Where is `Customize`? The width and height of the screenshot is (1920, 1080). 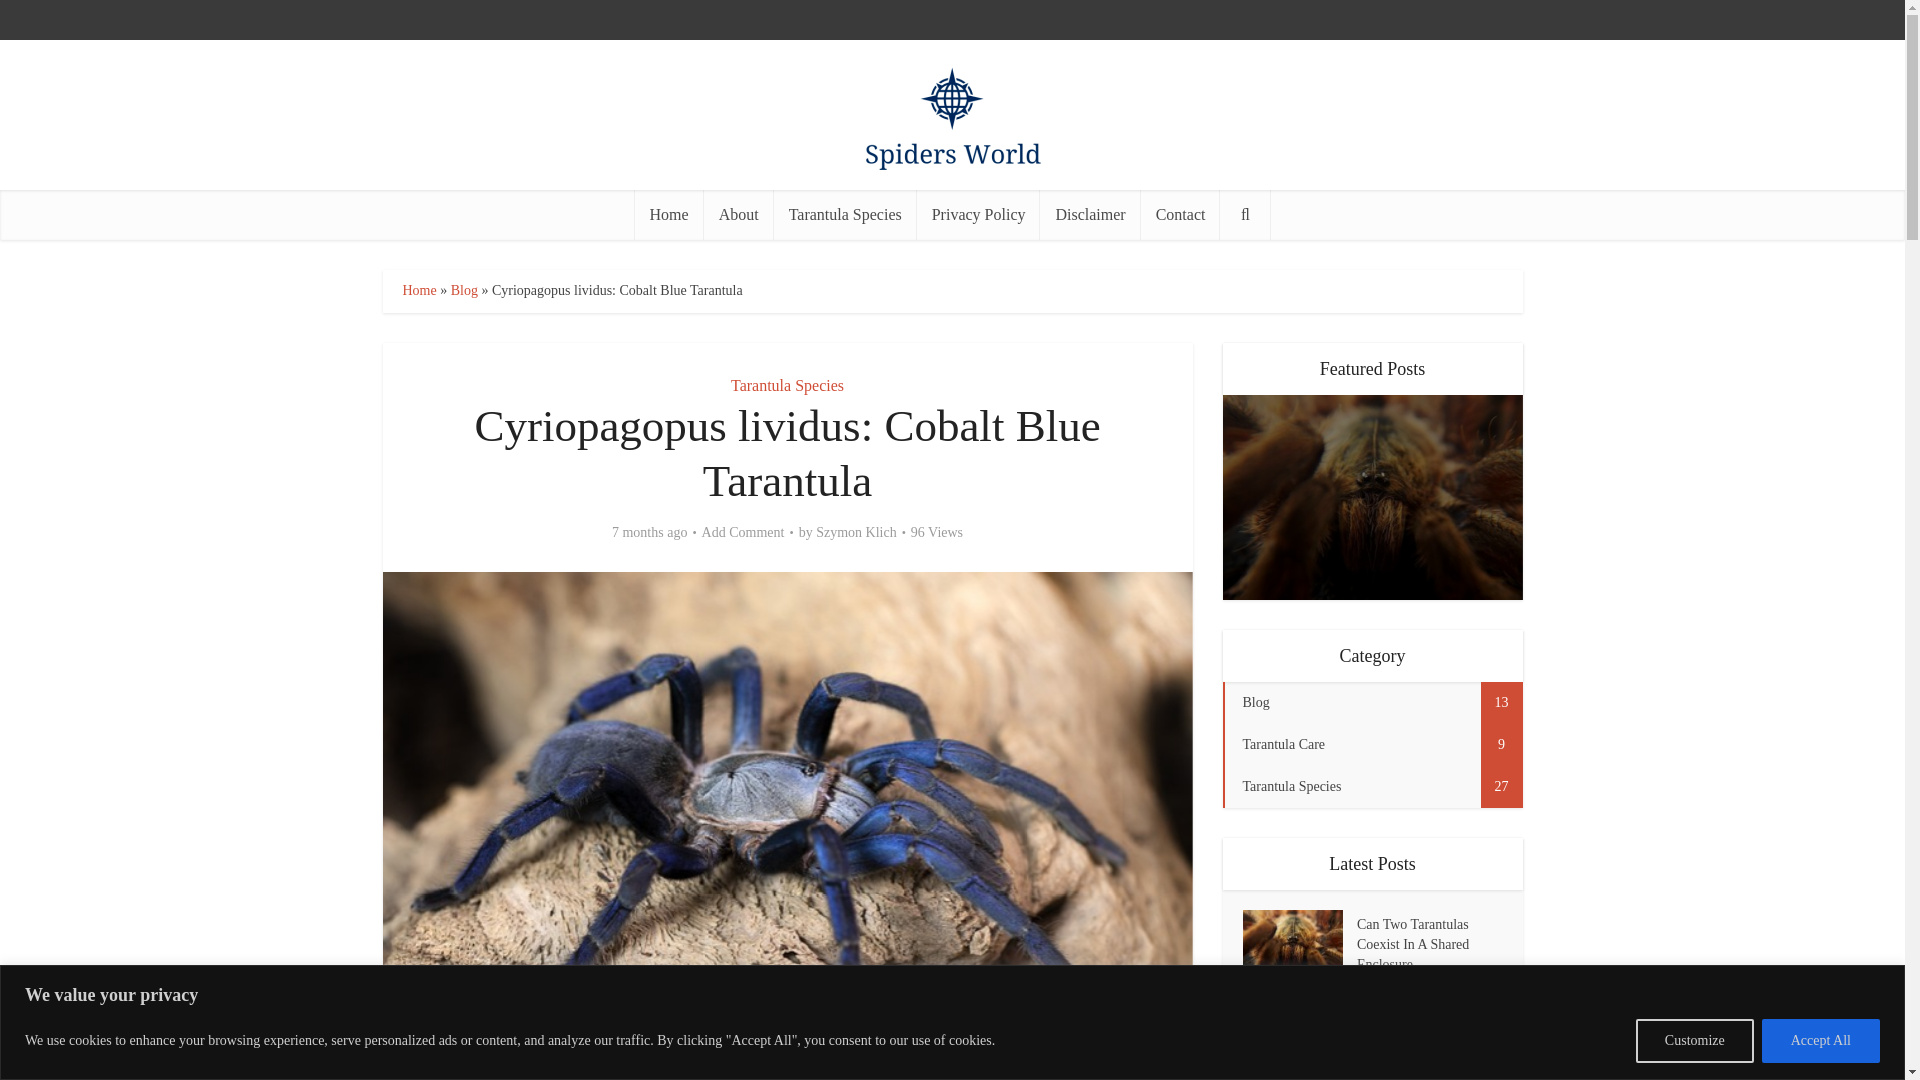 Customize is located at coordinates (1694, 1040).